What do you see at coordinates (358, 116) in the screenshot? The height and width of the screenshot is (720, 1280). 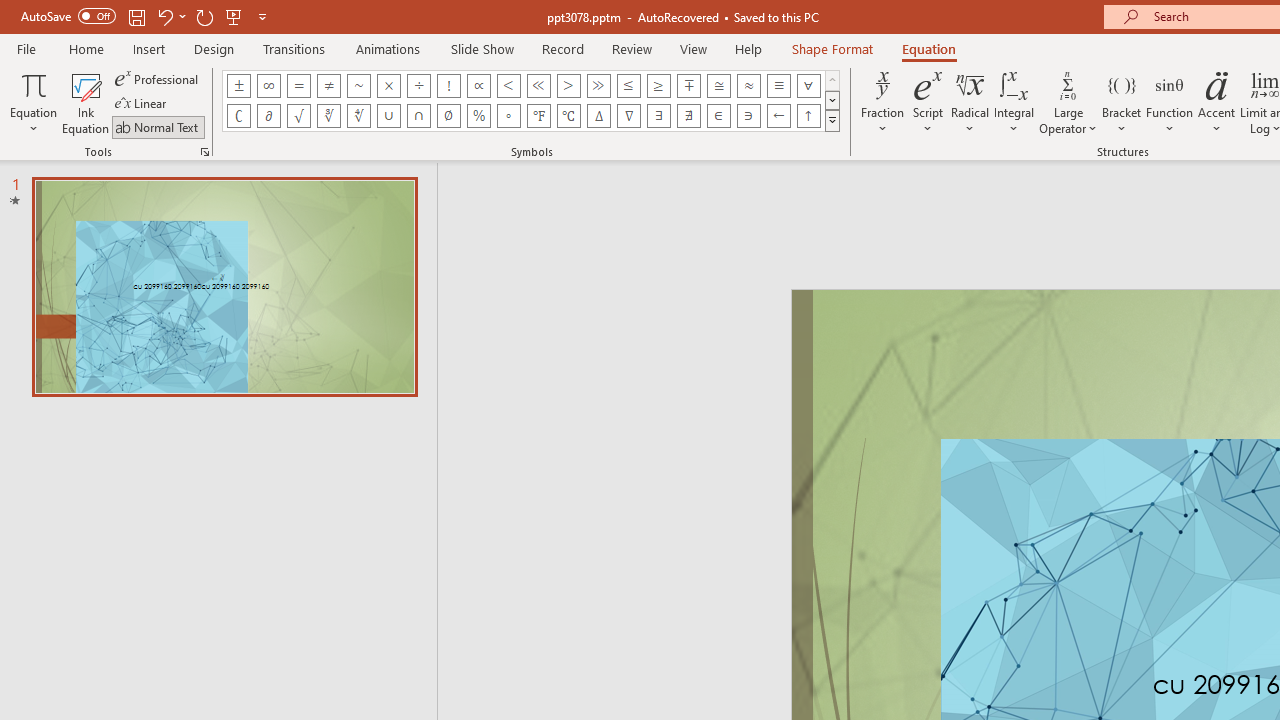 I see `Equation Symbol Fourth Root` at bounding box center [358, 116].